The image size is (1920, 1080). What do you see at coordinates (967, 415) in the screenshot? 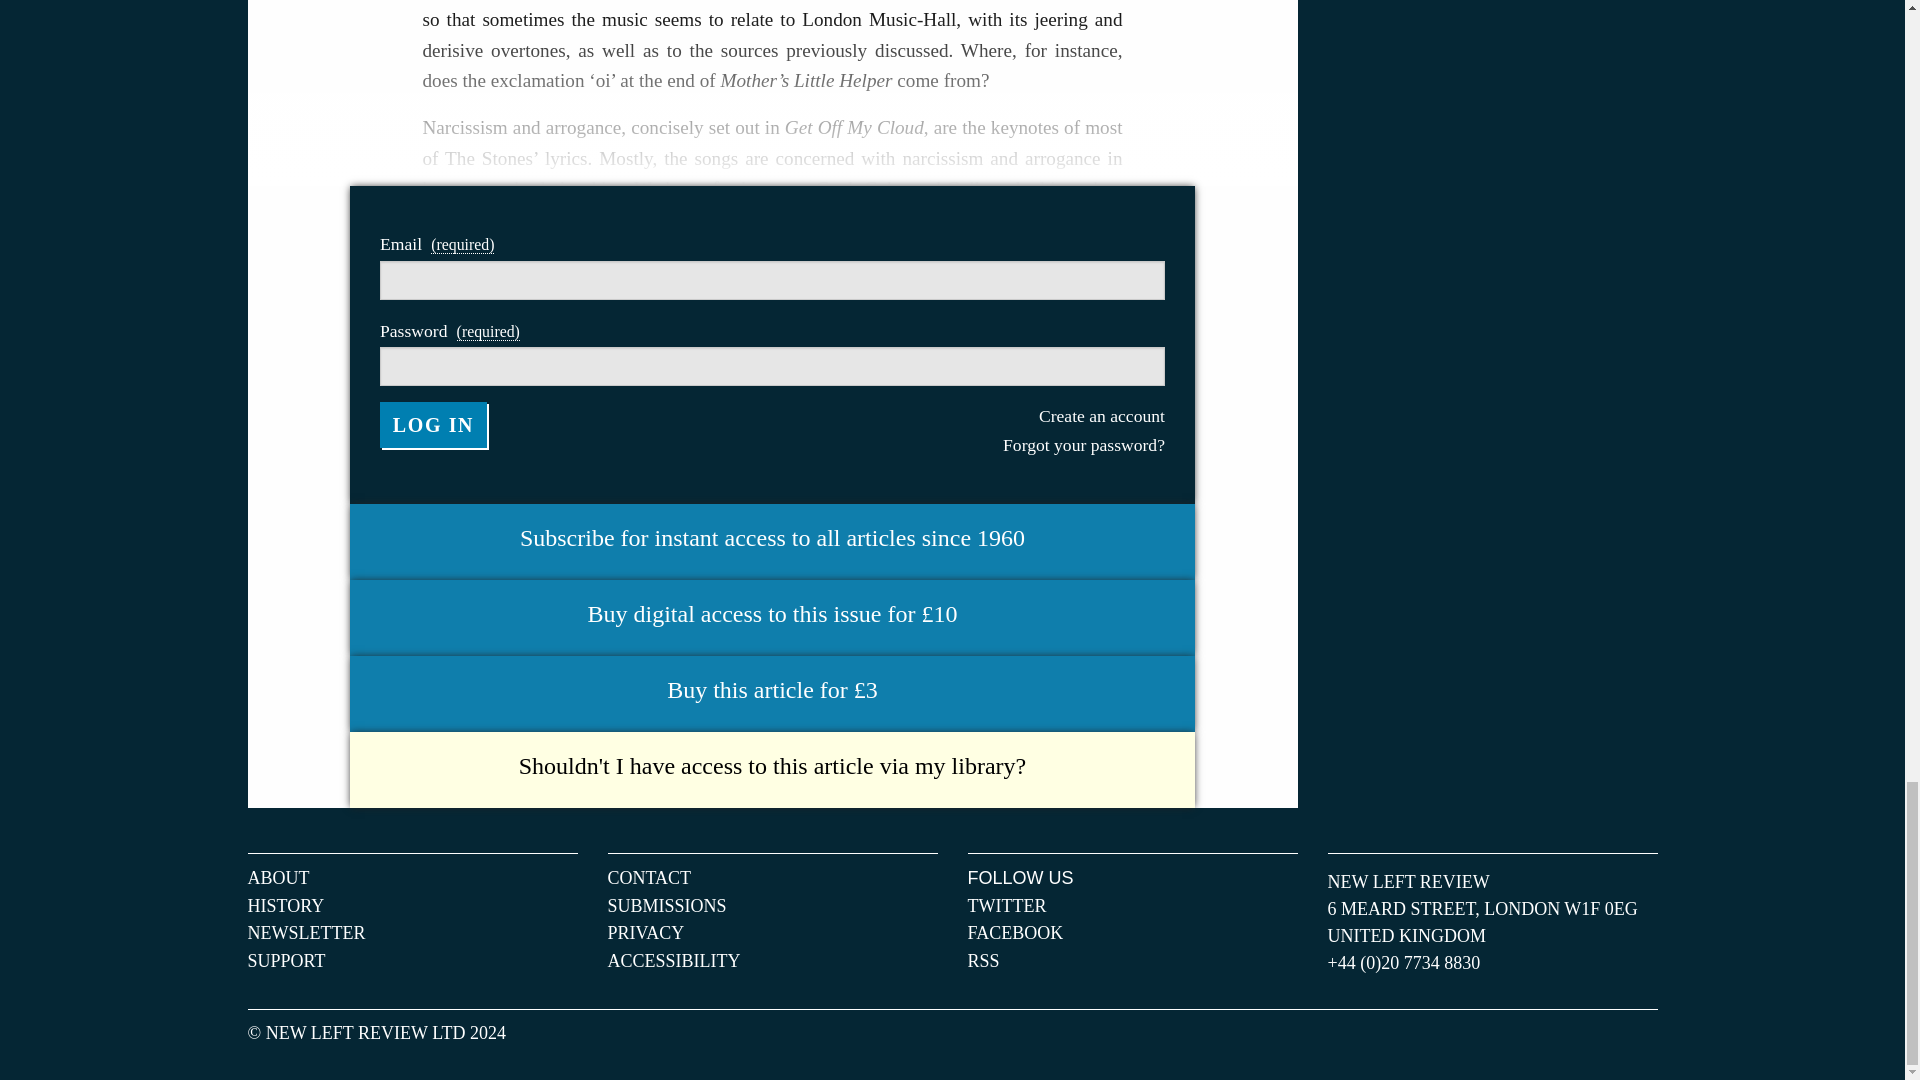
I see `Create an account` at bounding box center [967, 415].